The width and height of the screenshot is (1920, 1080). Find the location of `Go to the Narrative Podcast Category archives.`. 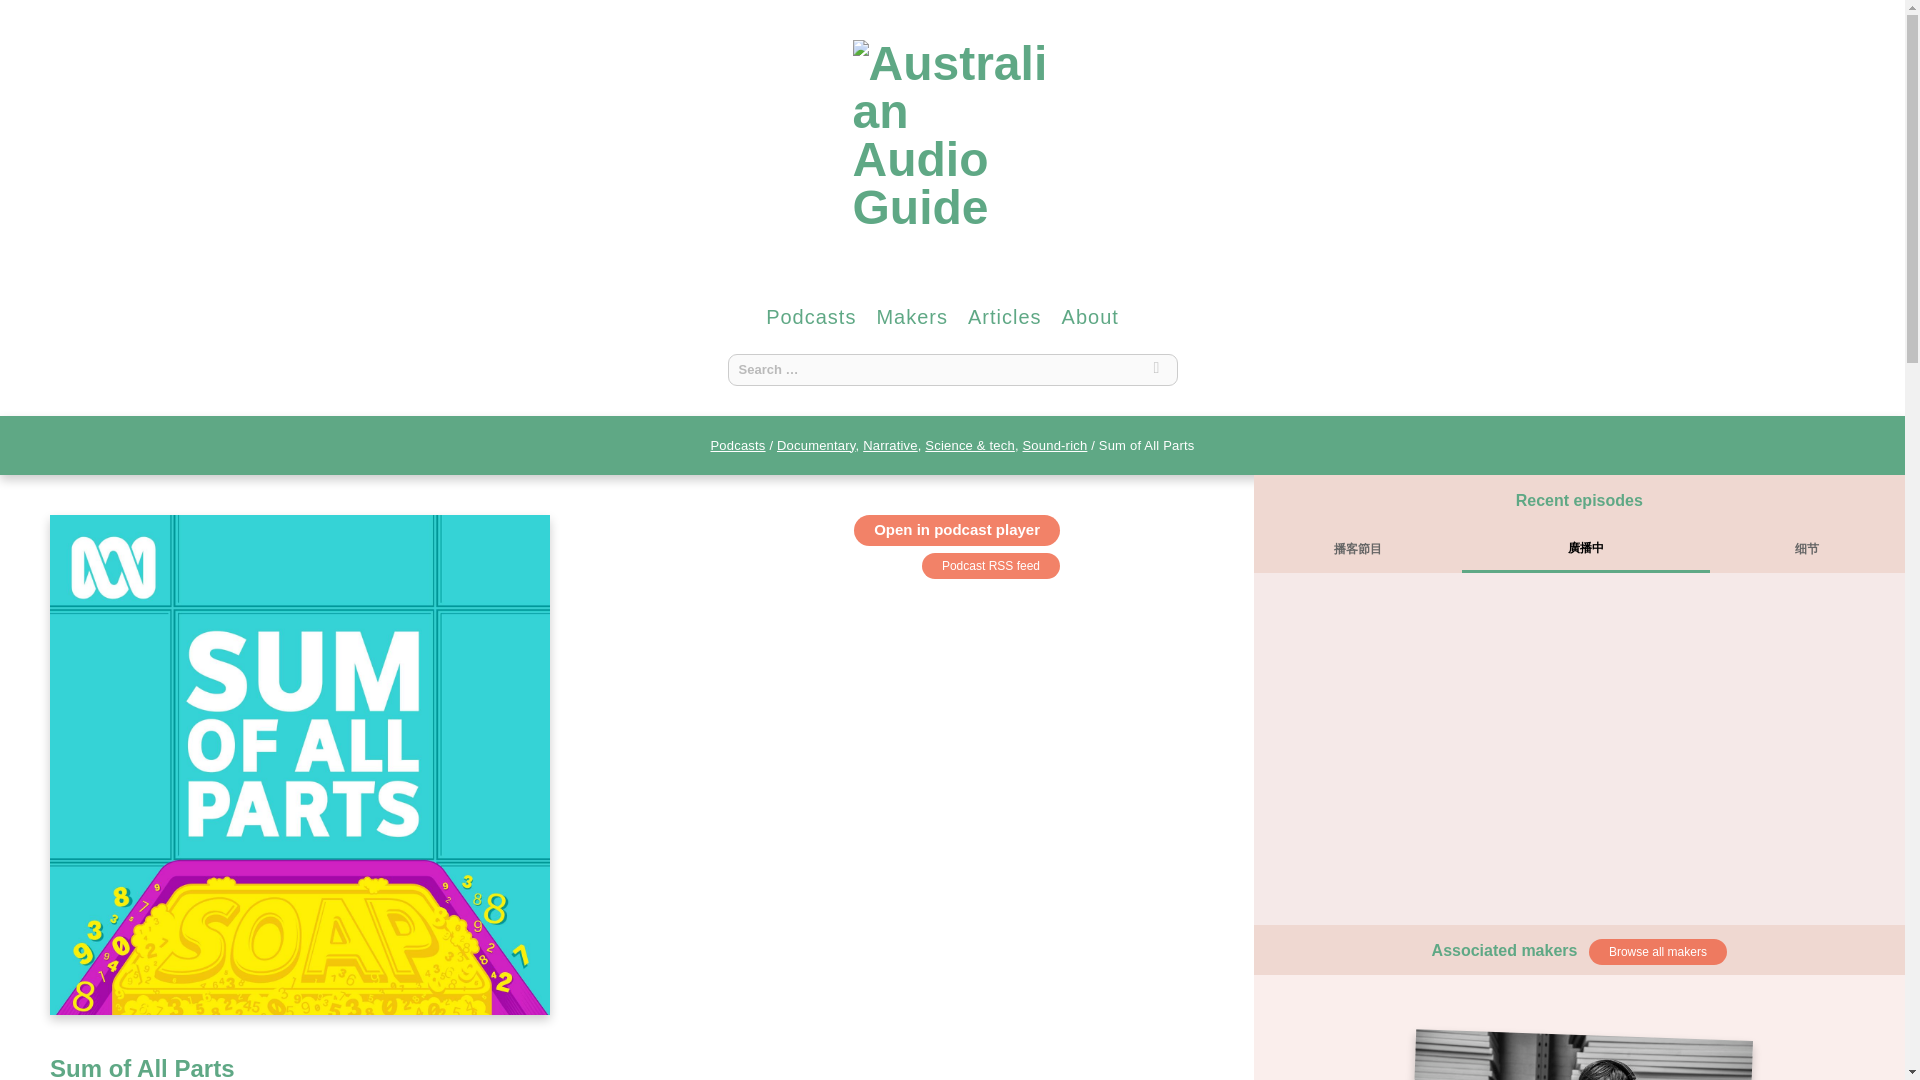

Go to the Narrative Podcast Category archives. is located at coordinates (890, 445).